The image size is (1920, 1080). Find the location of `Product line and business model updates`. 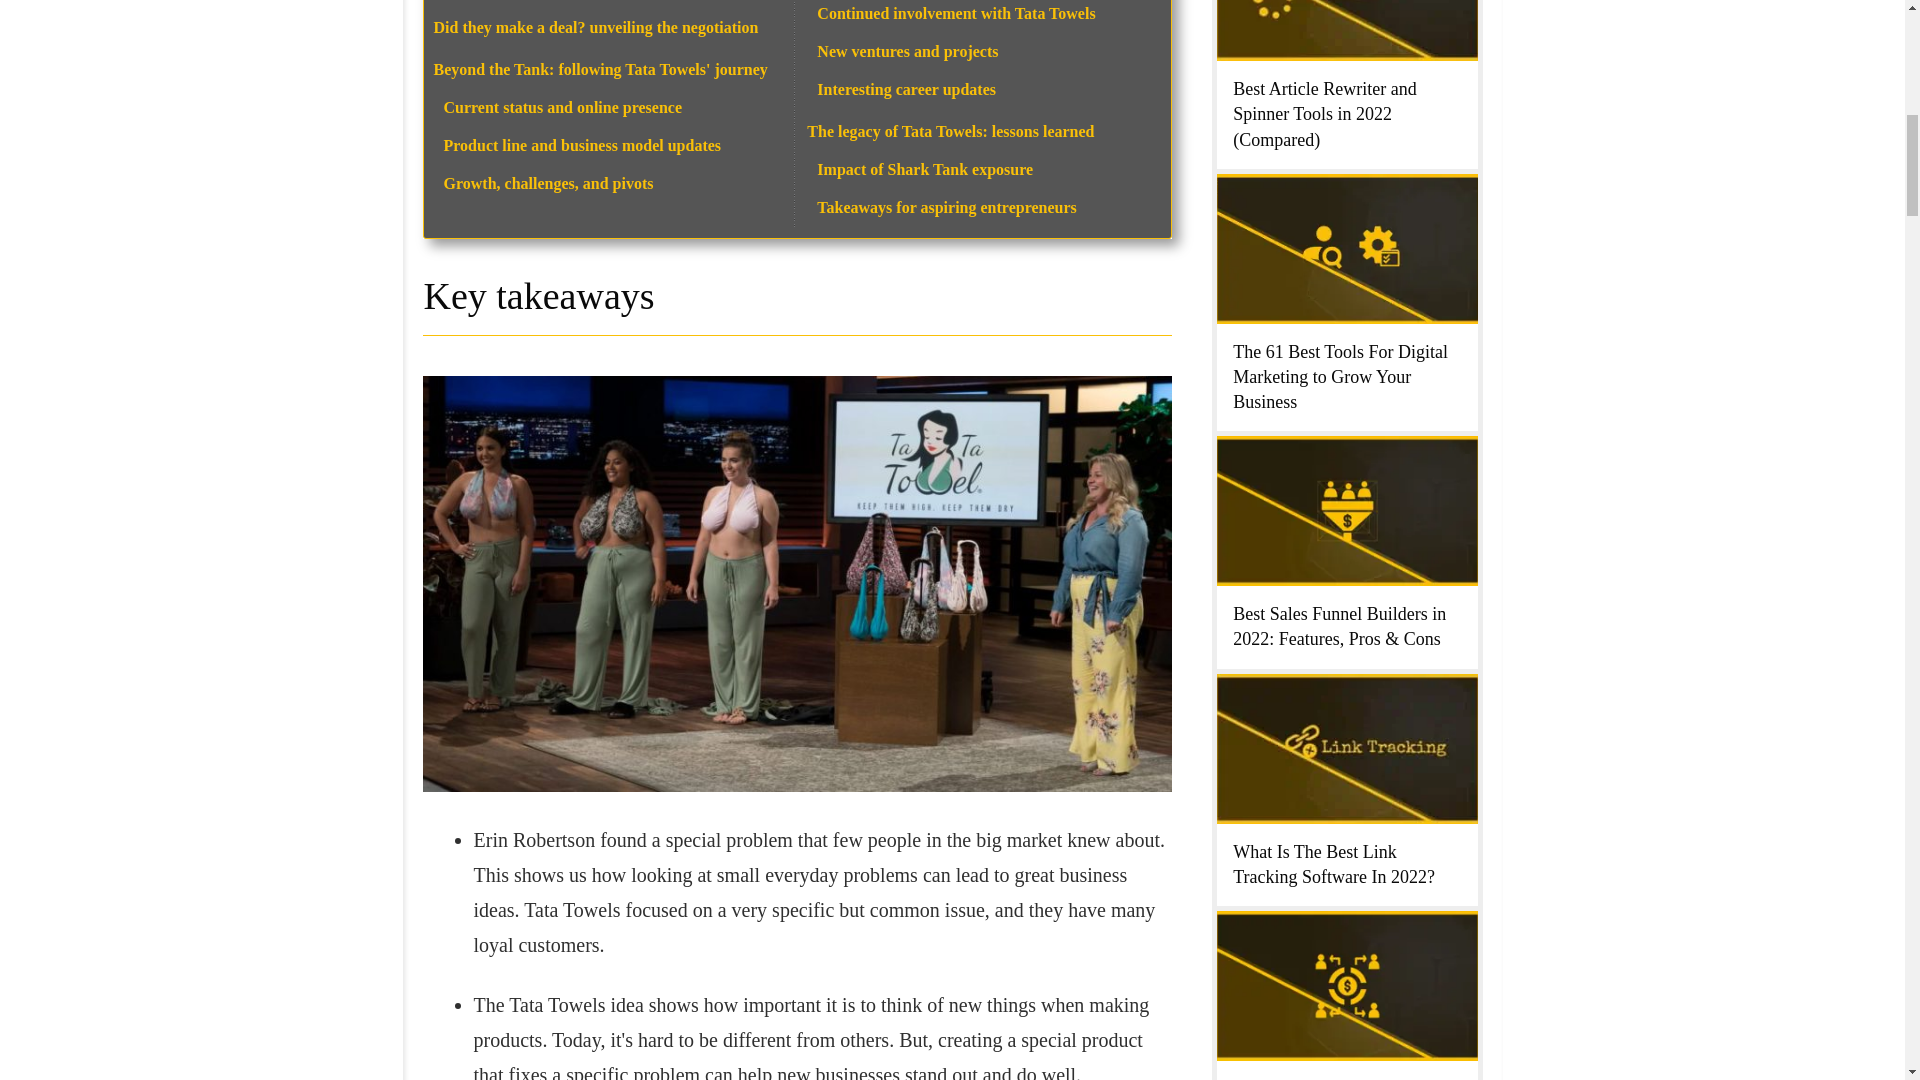

Product line and business model updates is located at coordinates (582, 146).